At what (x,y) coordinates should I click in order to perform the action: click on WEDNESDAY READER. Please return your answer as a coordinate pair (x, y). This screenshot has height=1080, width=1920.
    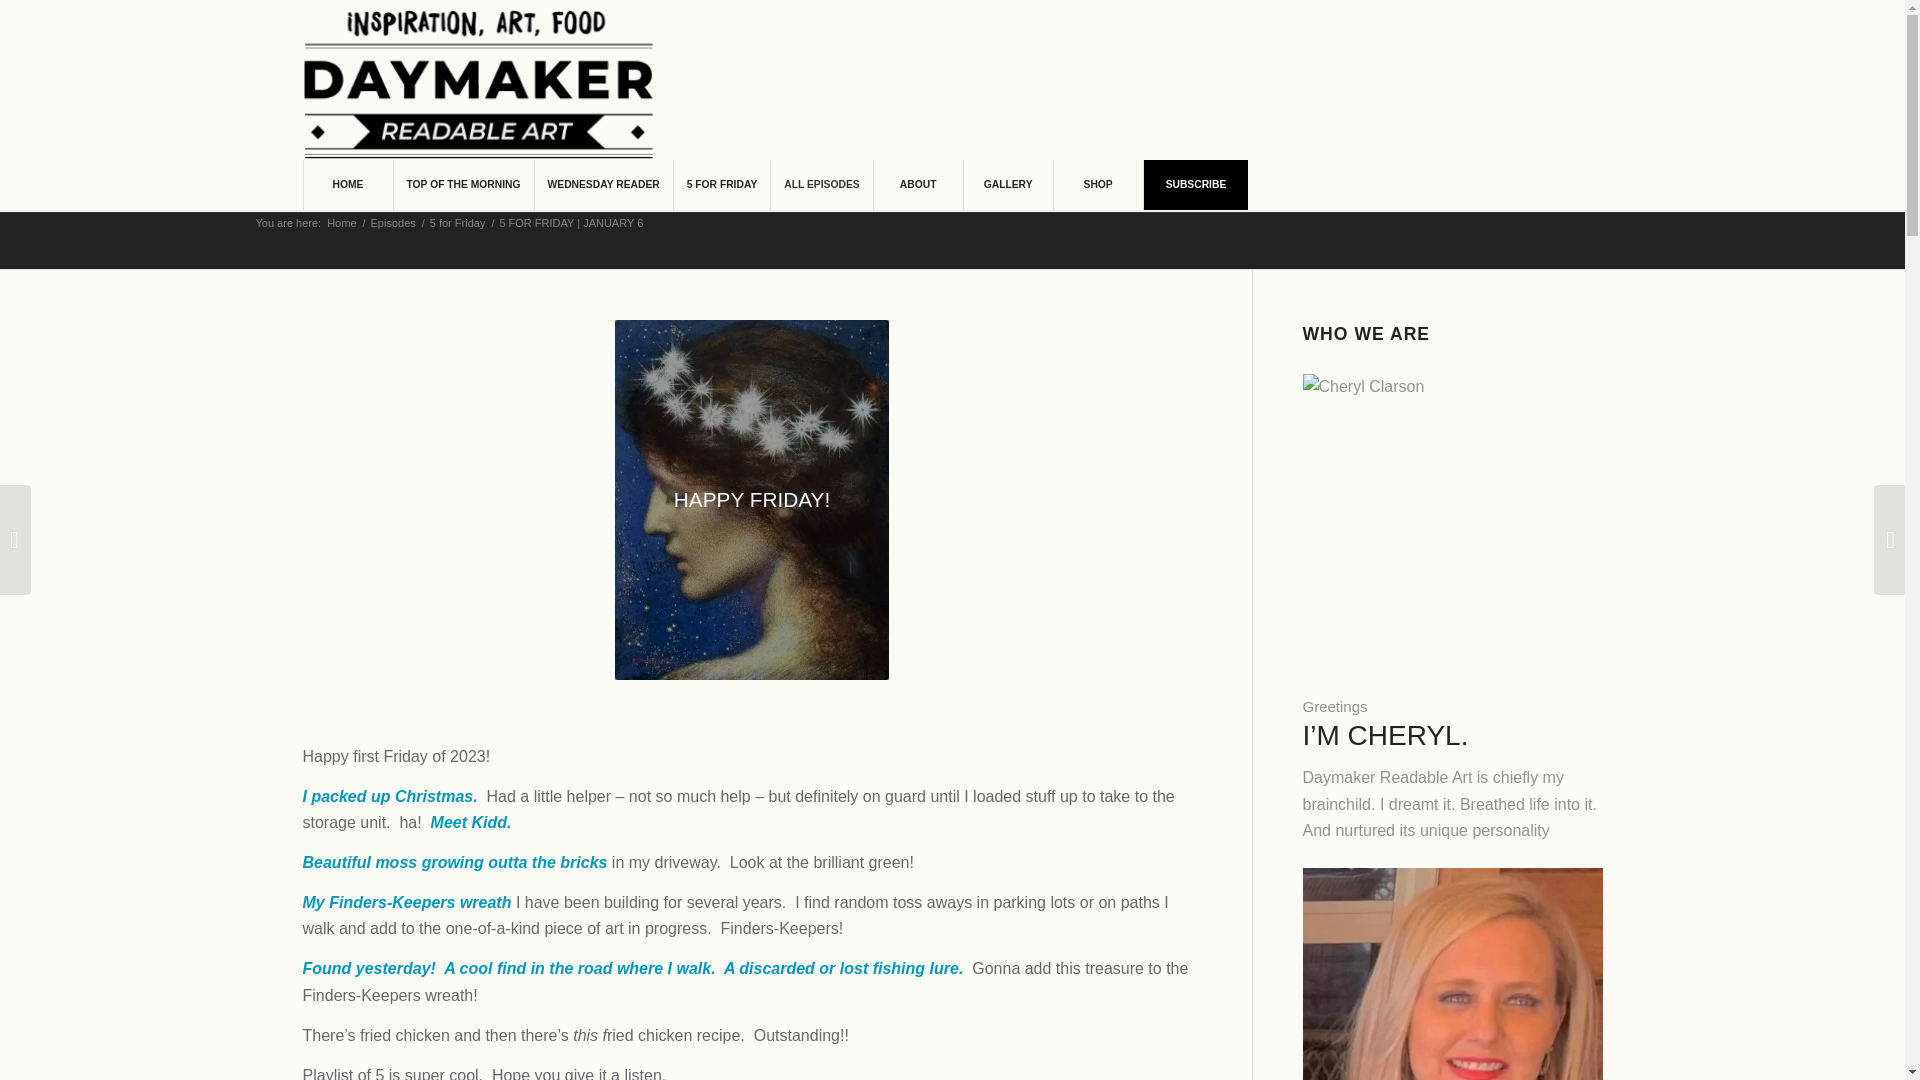
    Looking at the image, I should click on (603, 184).